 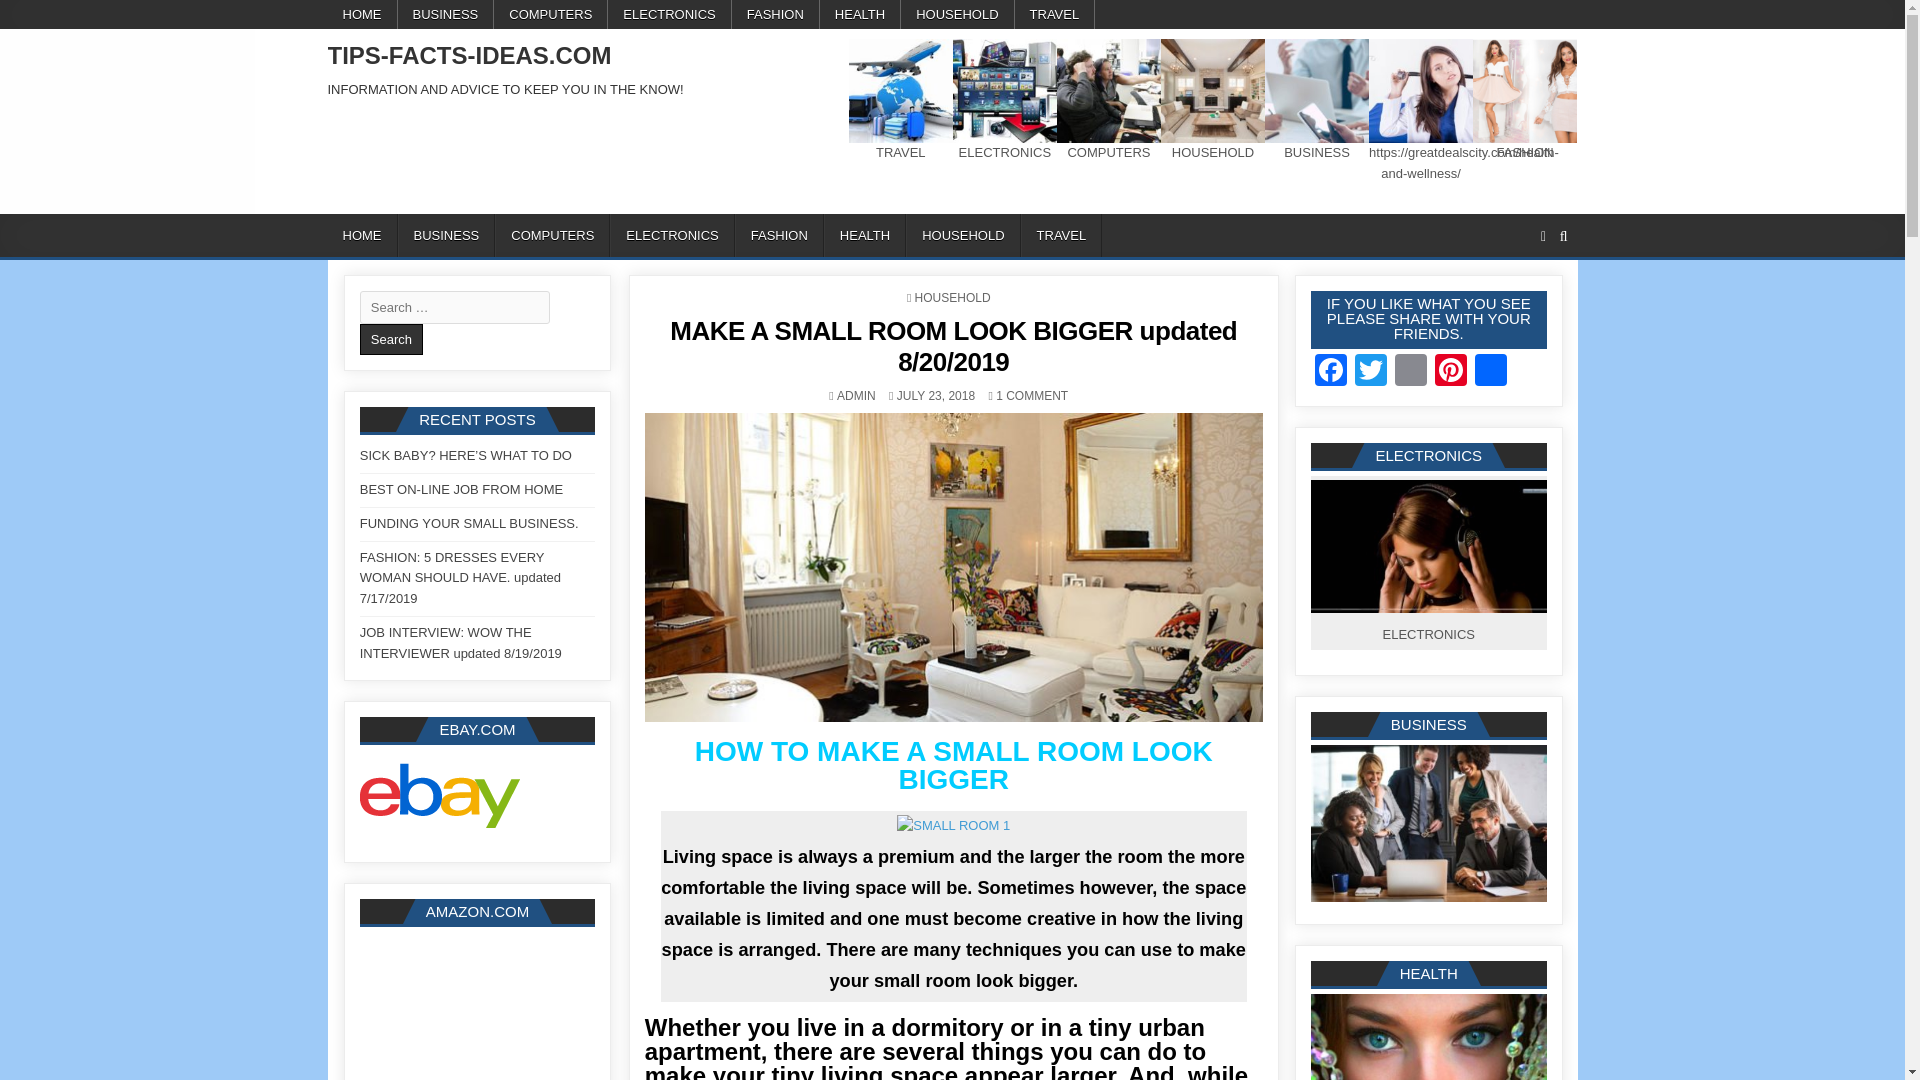 What do you see at coordinates (962, 235) in the screenshot?
I see `HOUSEHOLD` at bounding box center [962, 235].